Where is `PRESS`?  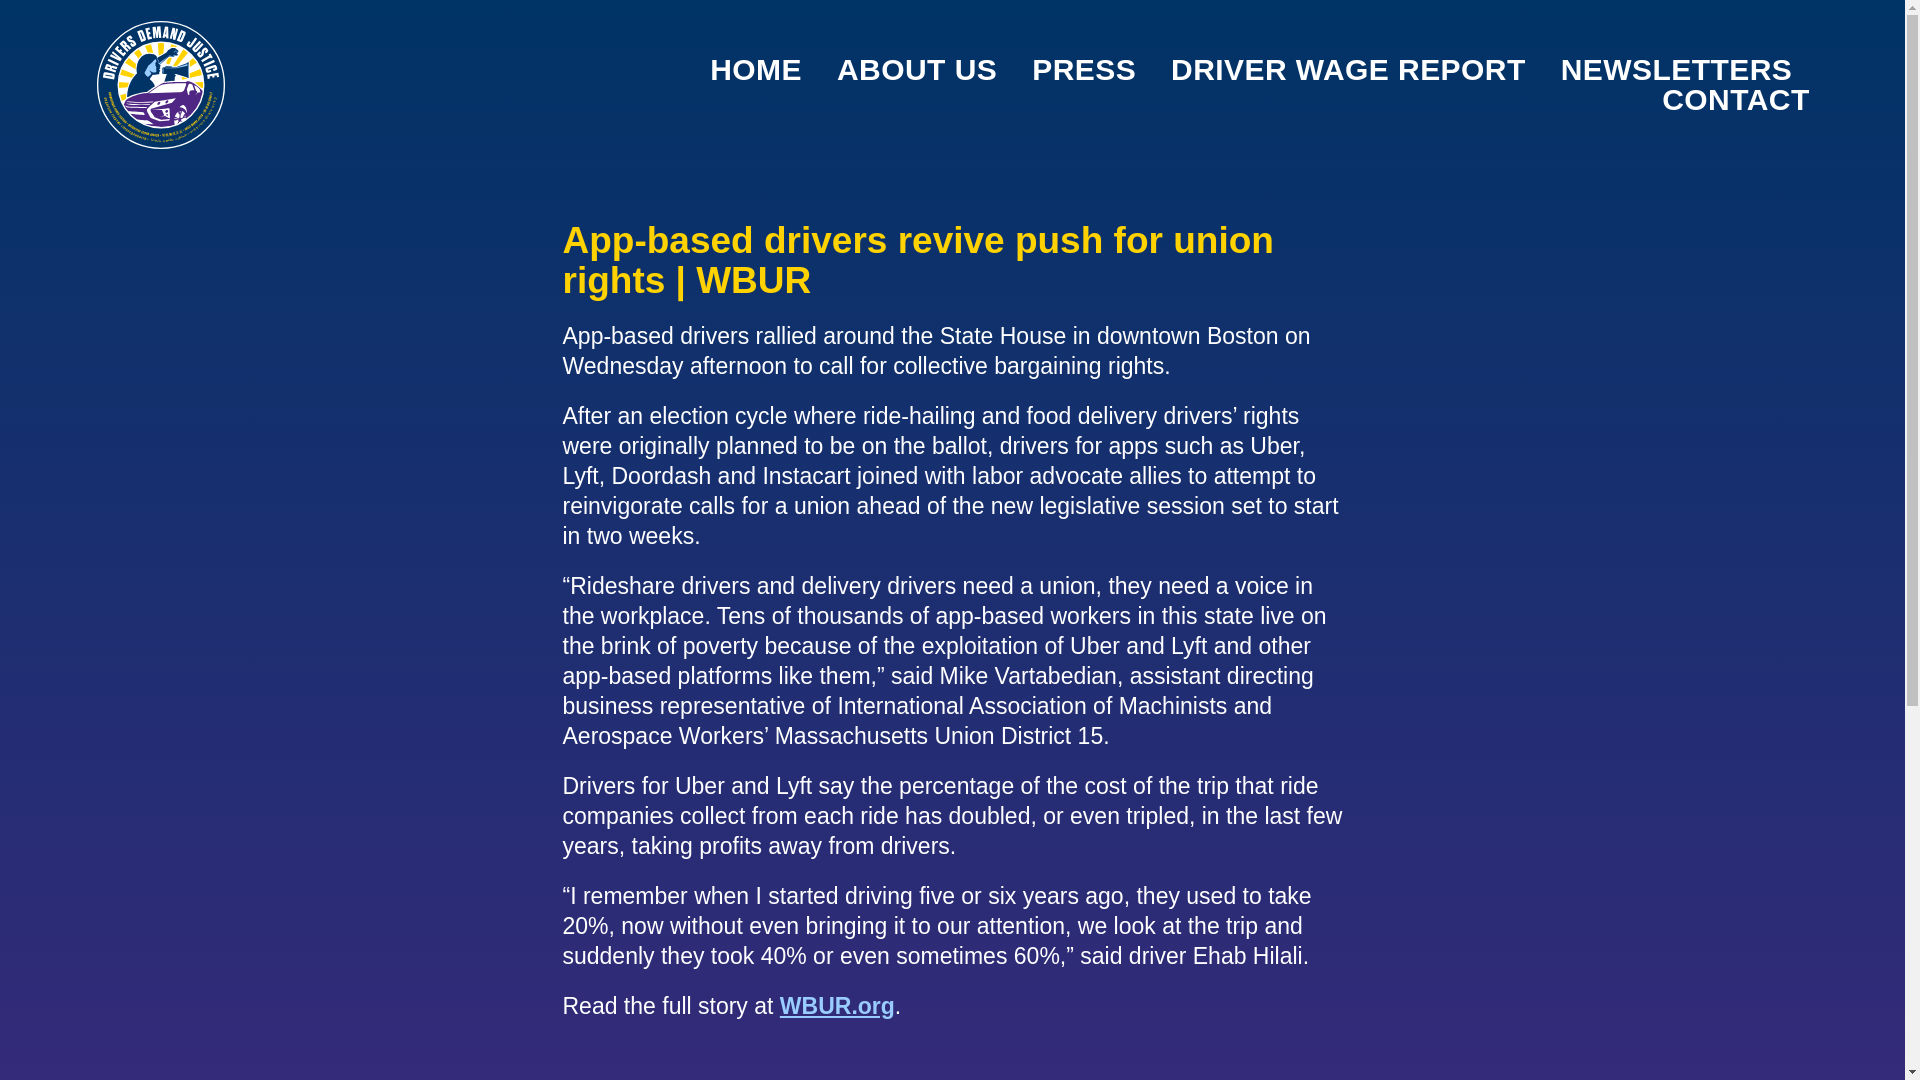
PRESS is located at coordinates (1084, 70).